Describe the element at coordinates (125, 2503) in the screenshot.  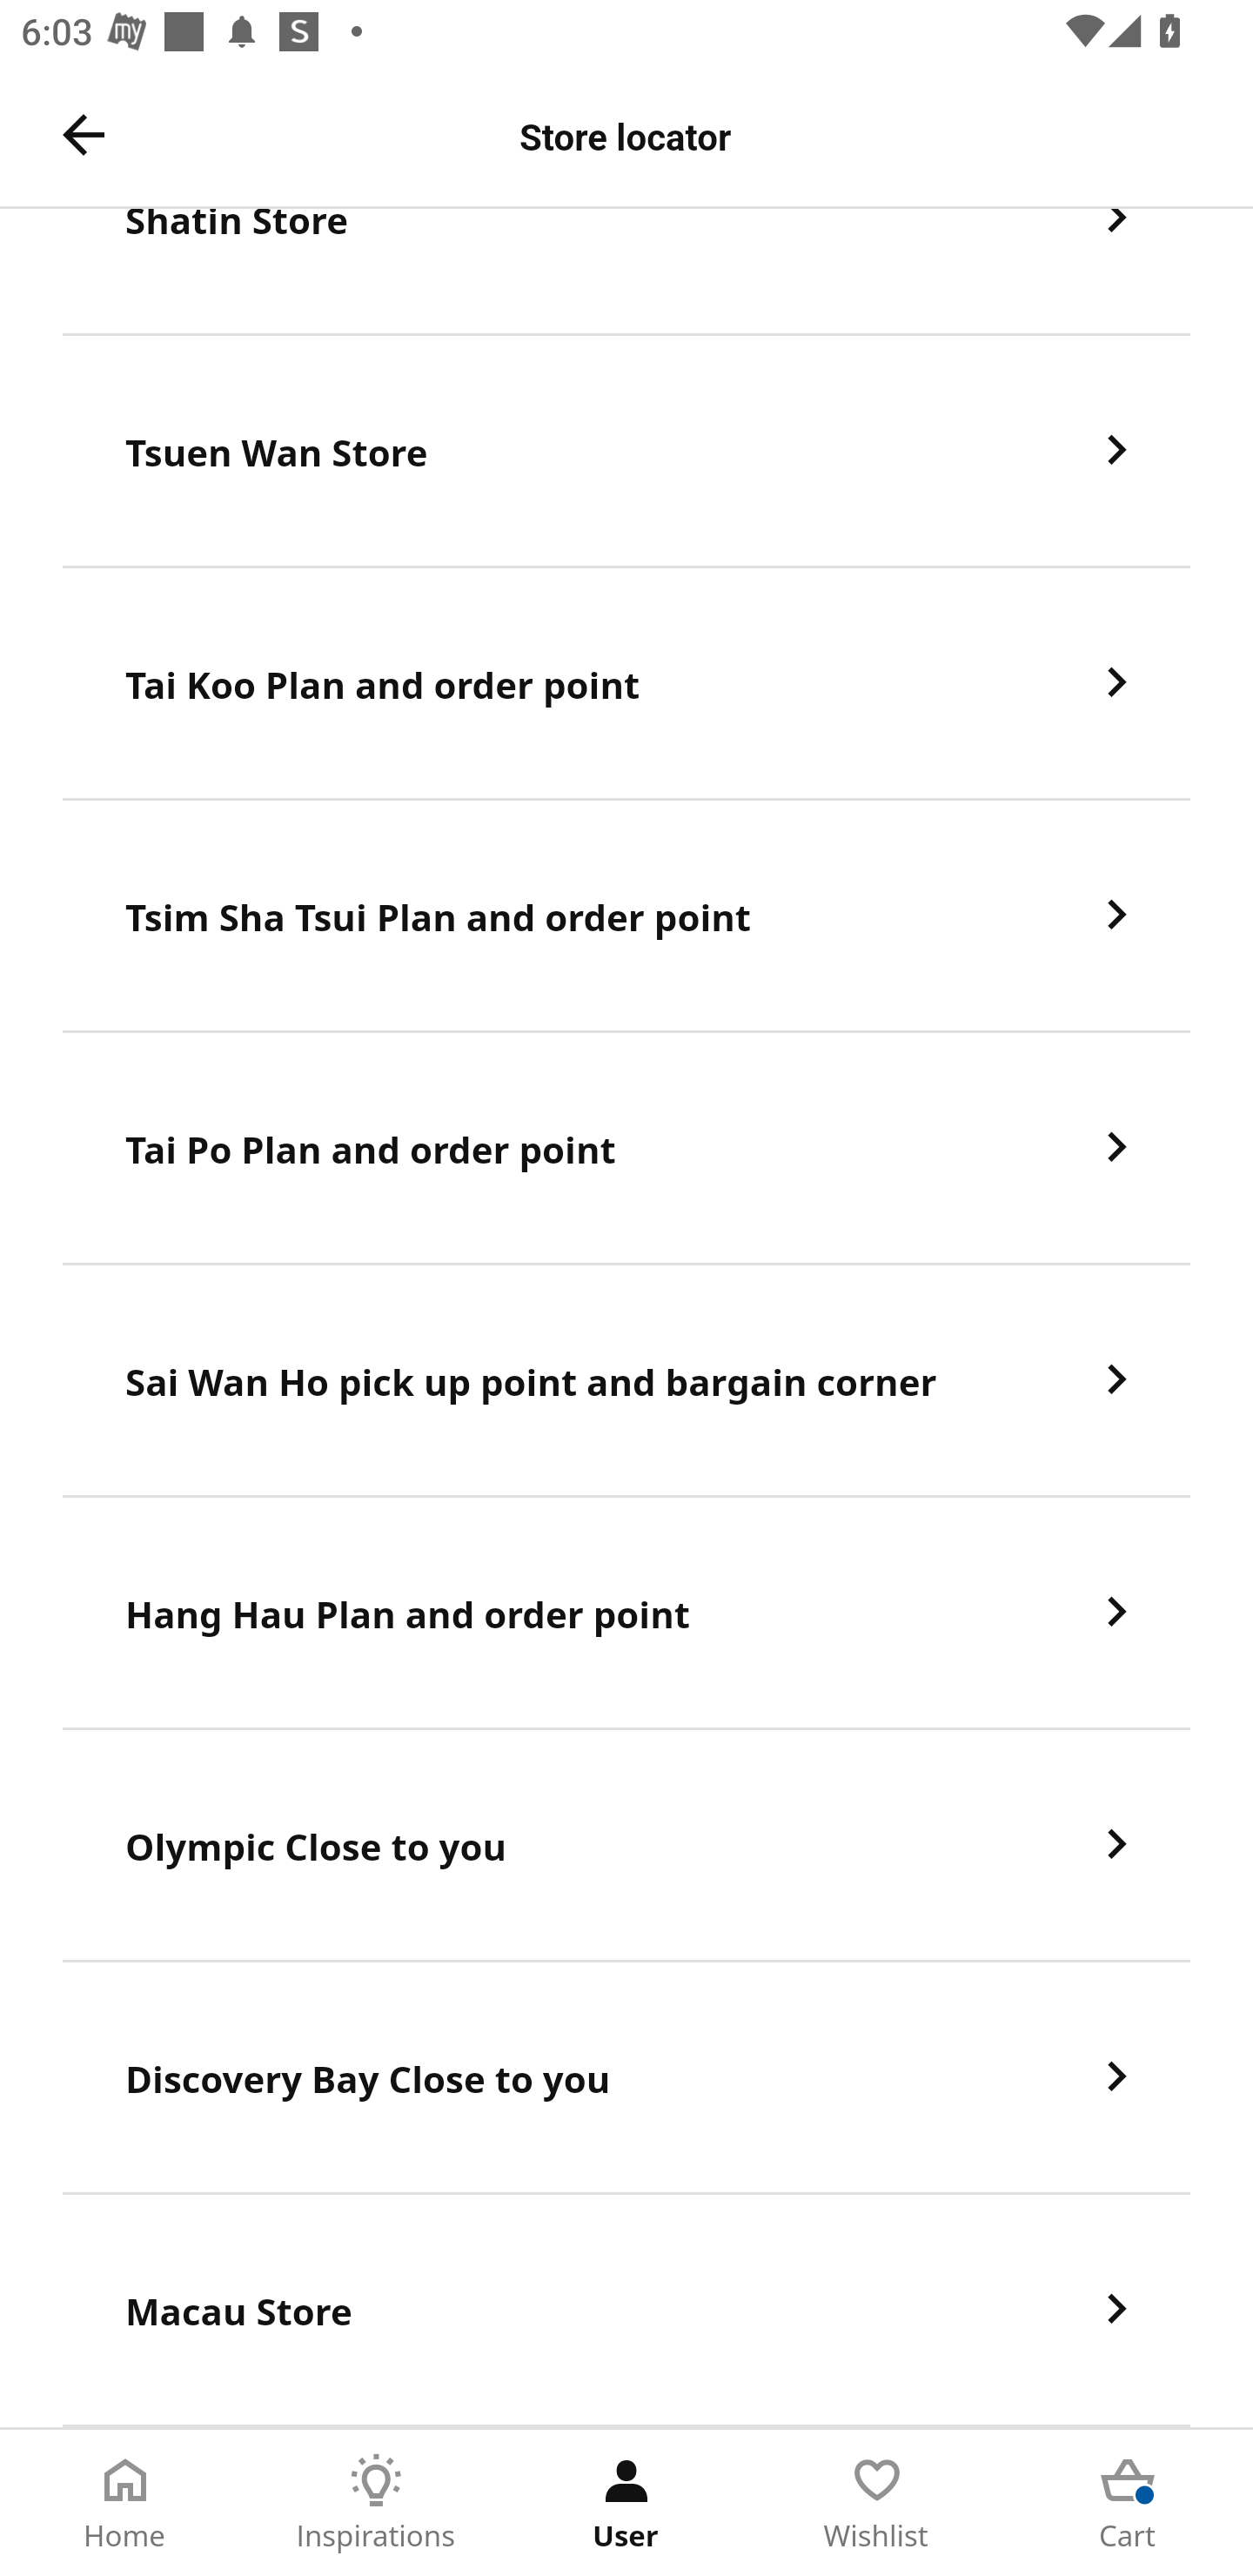
I see `Home
Tab 1 of 5` at that location.